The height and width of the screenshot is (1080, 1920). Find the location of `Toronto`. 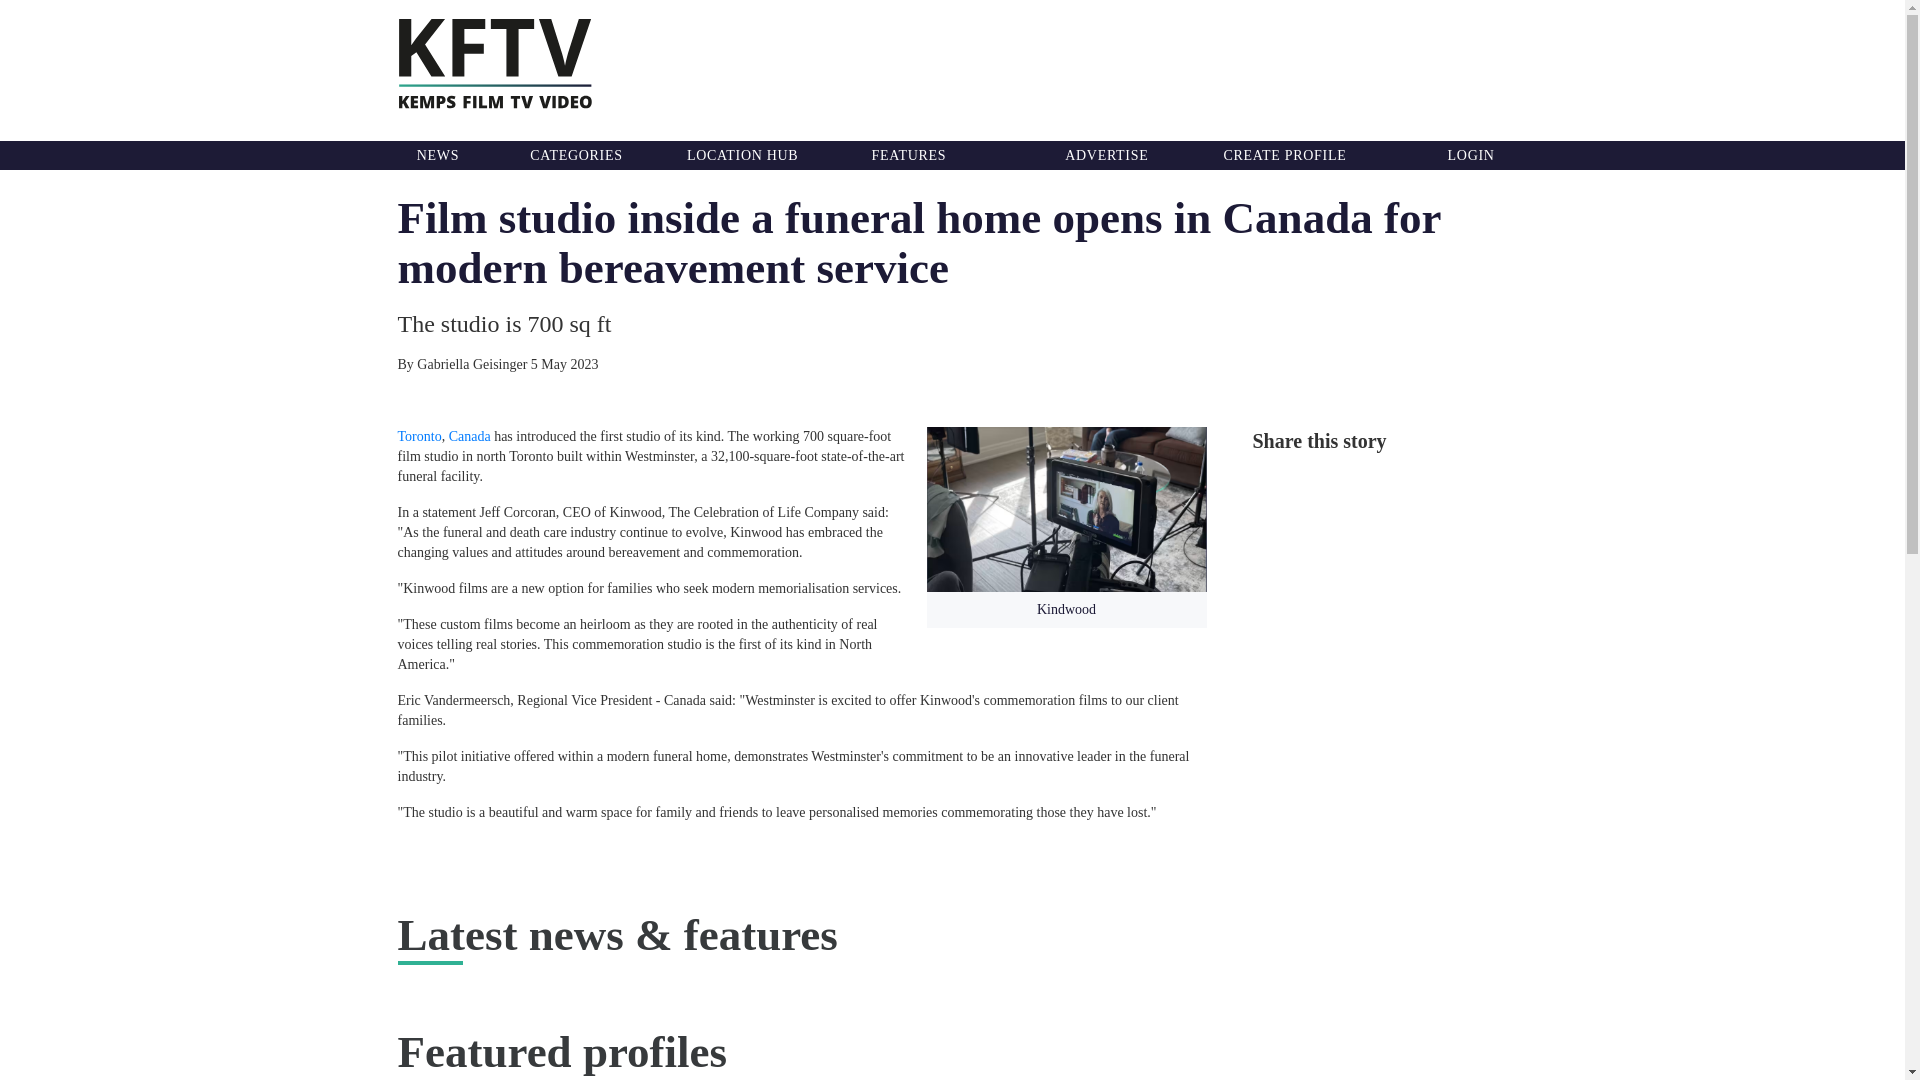

Toronto is located at coordinates (419, 436).